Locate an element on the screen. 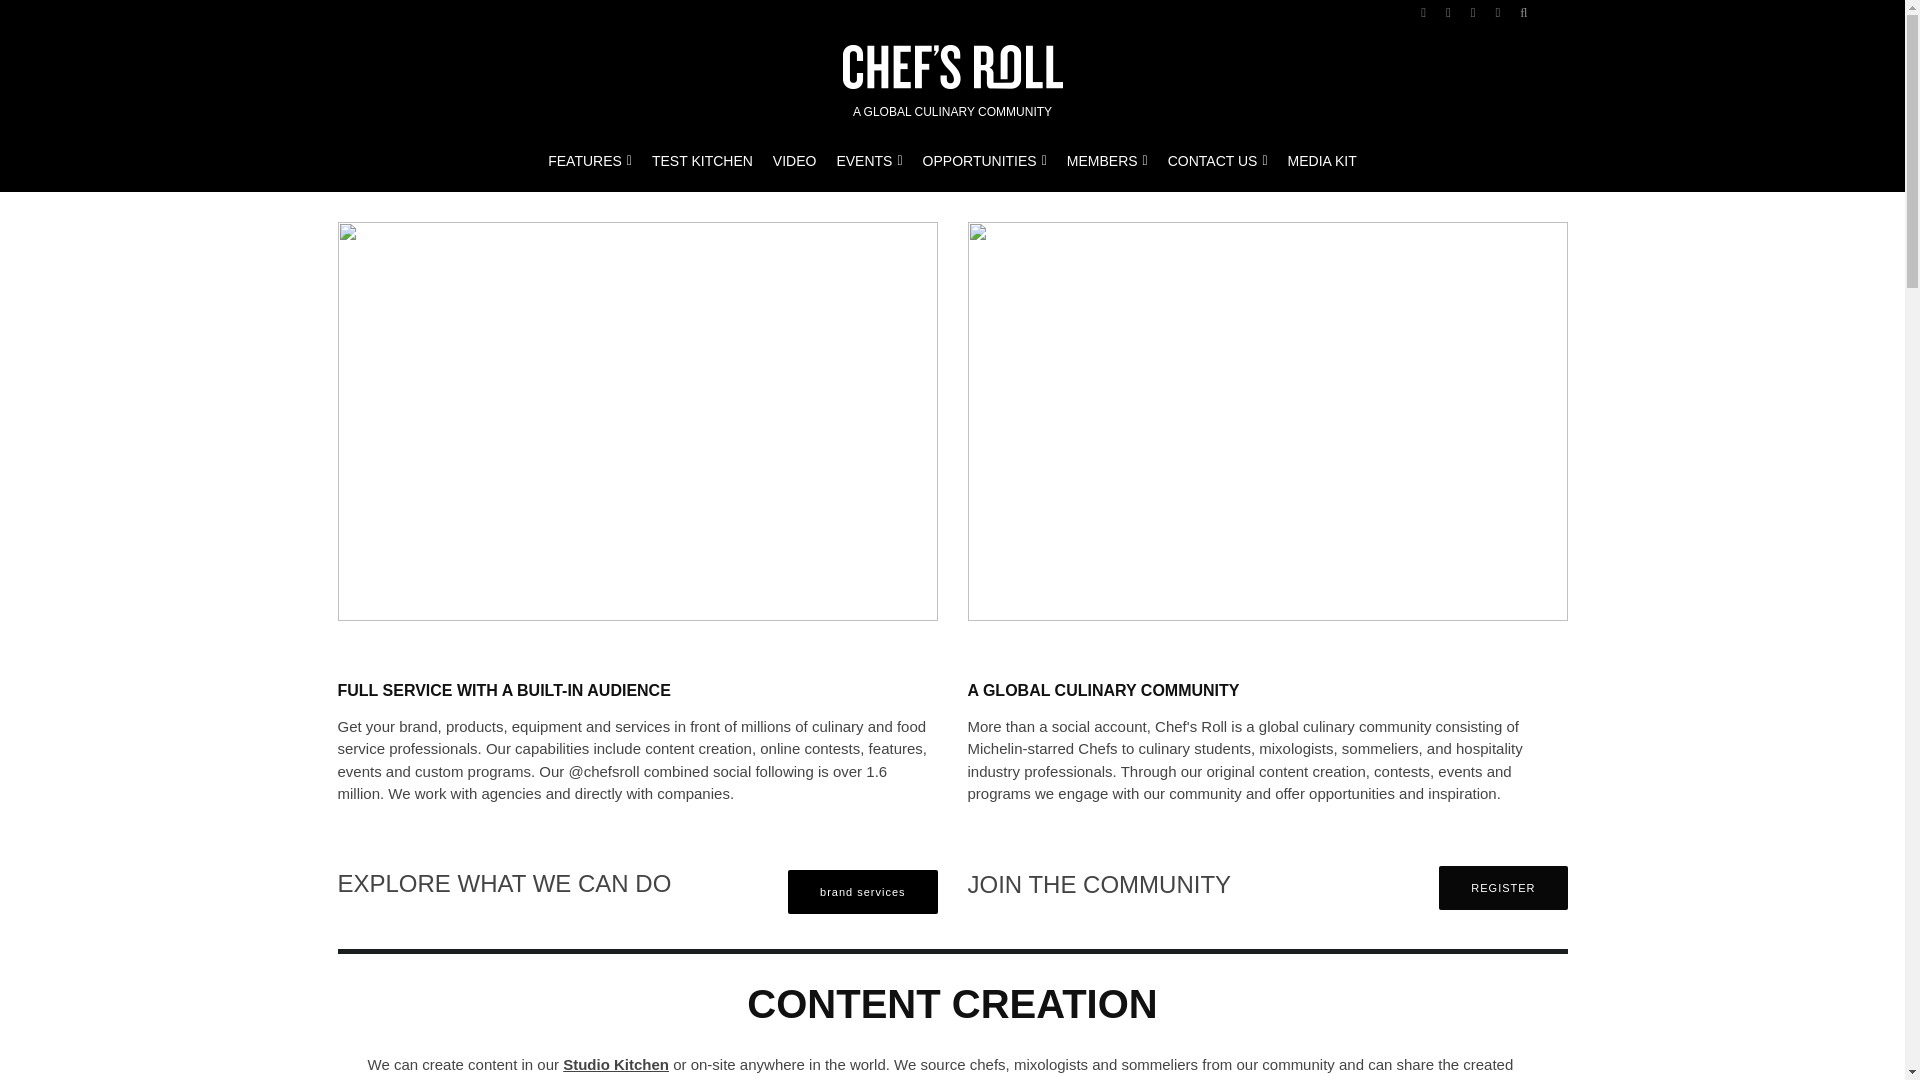 The height and width of the screenshot is (1080, 1920). TEST KITCHEN is located at coordinates (702, 156).